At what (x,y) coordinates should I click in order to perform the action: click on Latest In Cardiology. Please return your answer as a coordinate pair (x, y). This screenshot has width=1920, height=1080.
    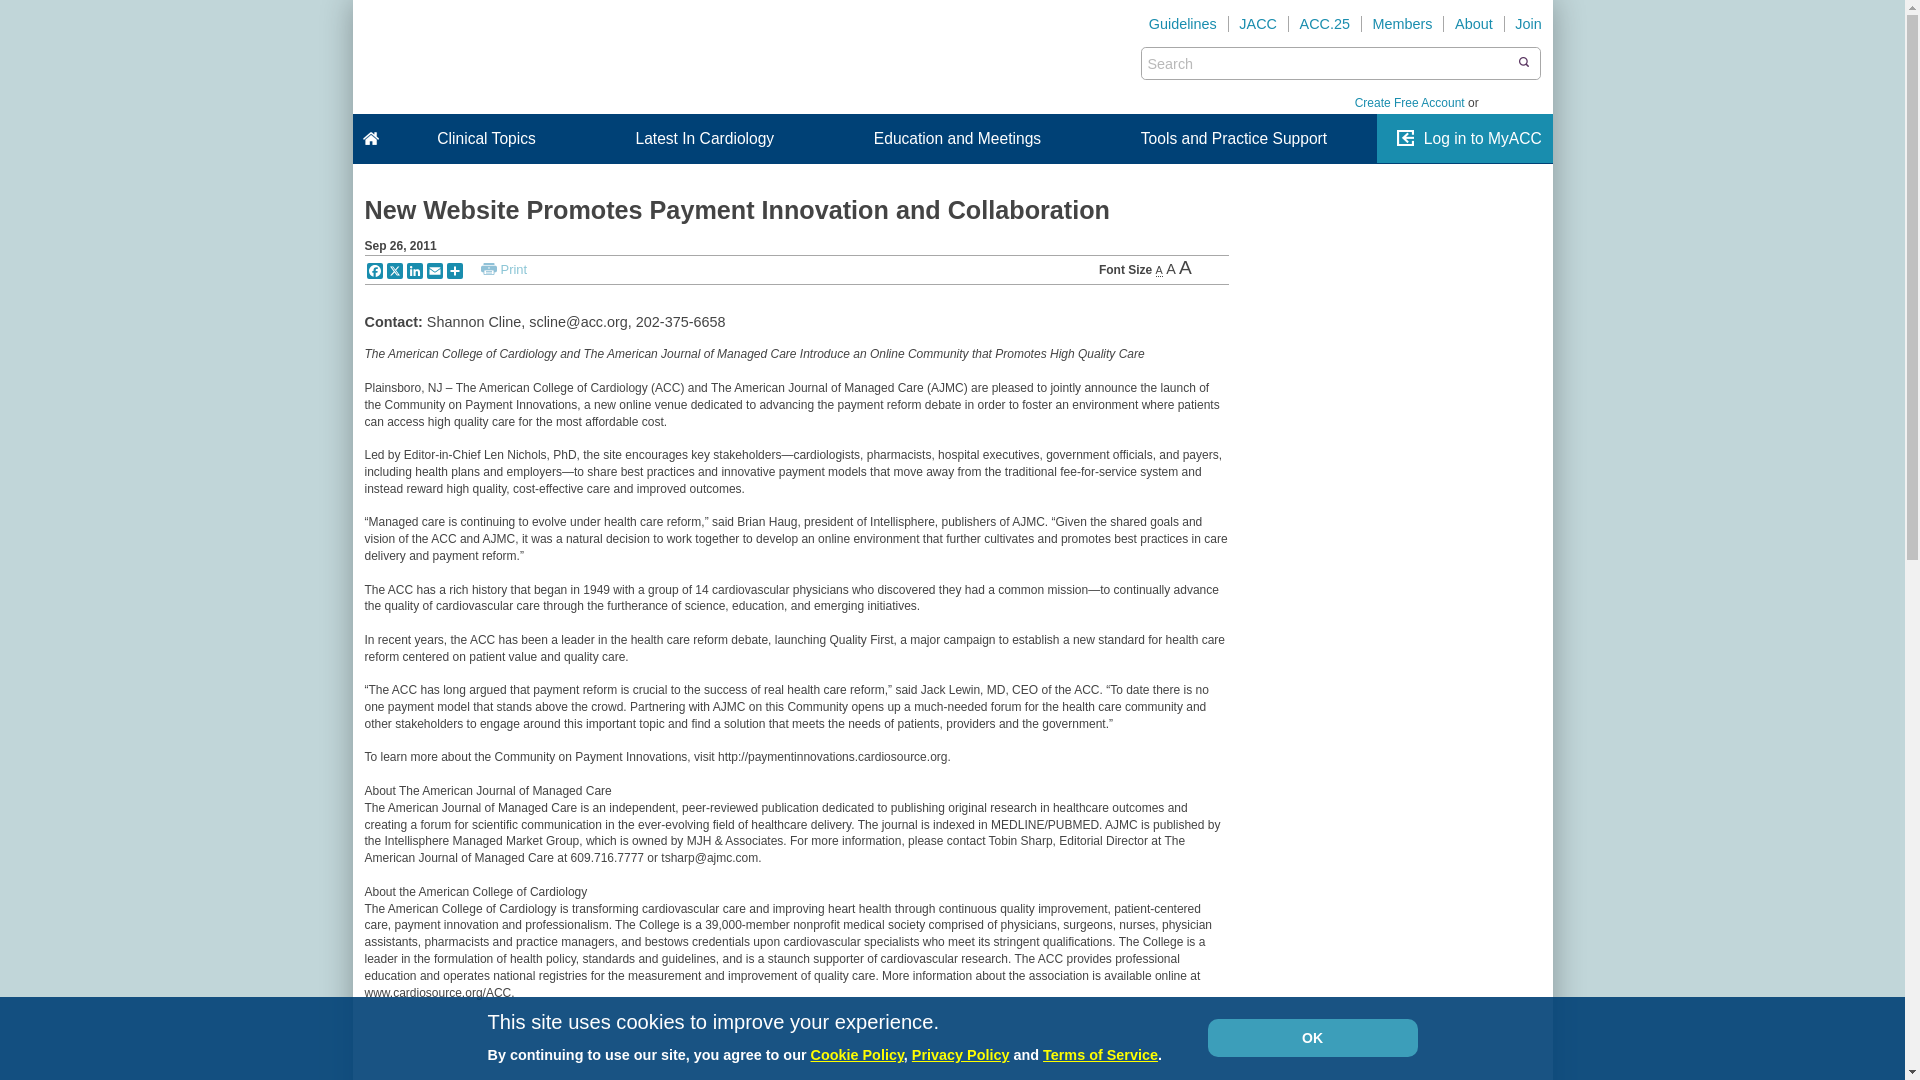
    Looking at the image, I should click on (704, 138).